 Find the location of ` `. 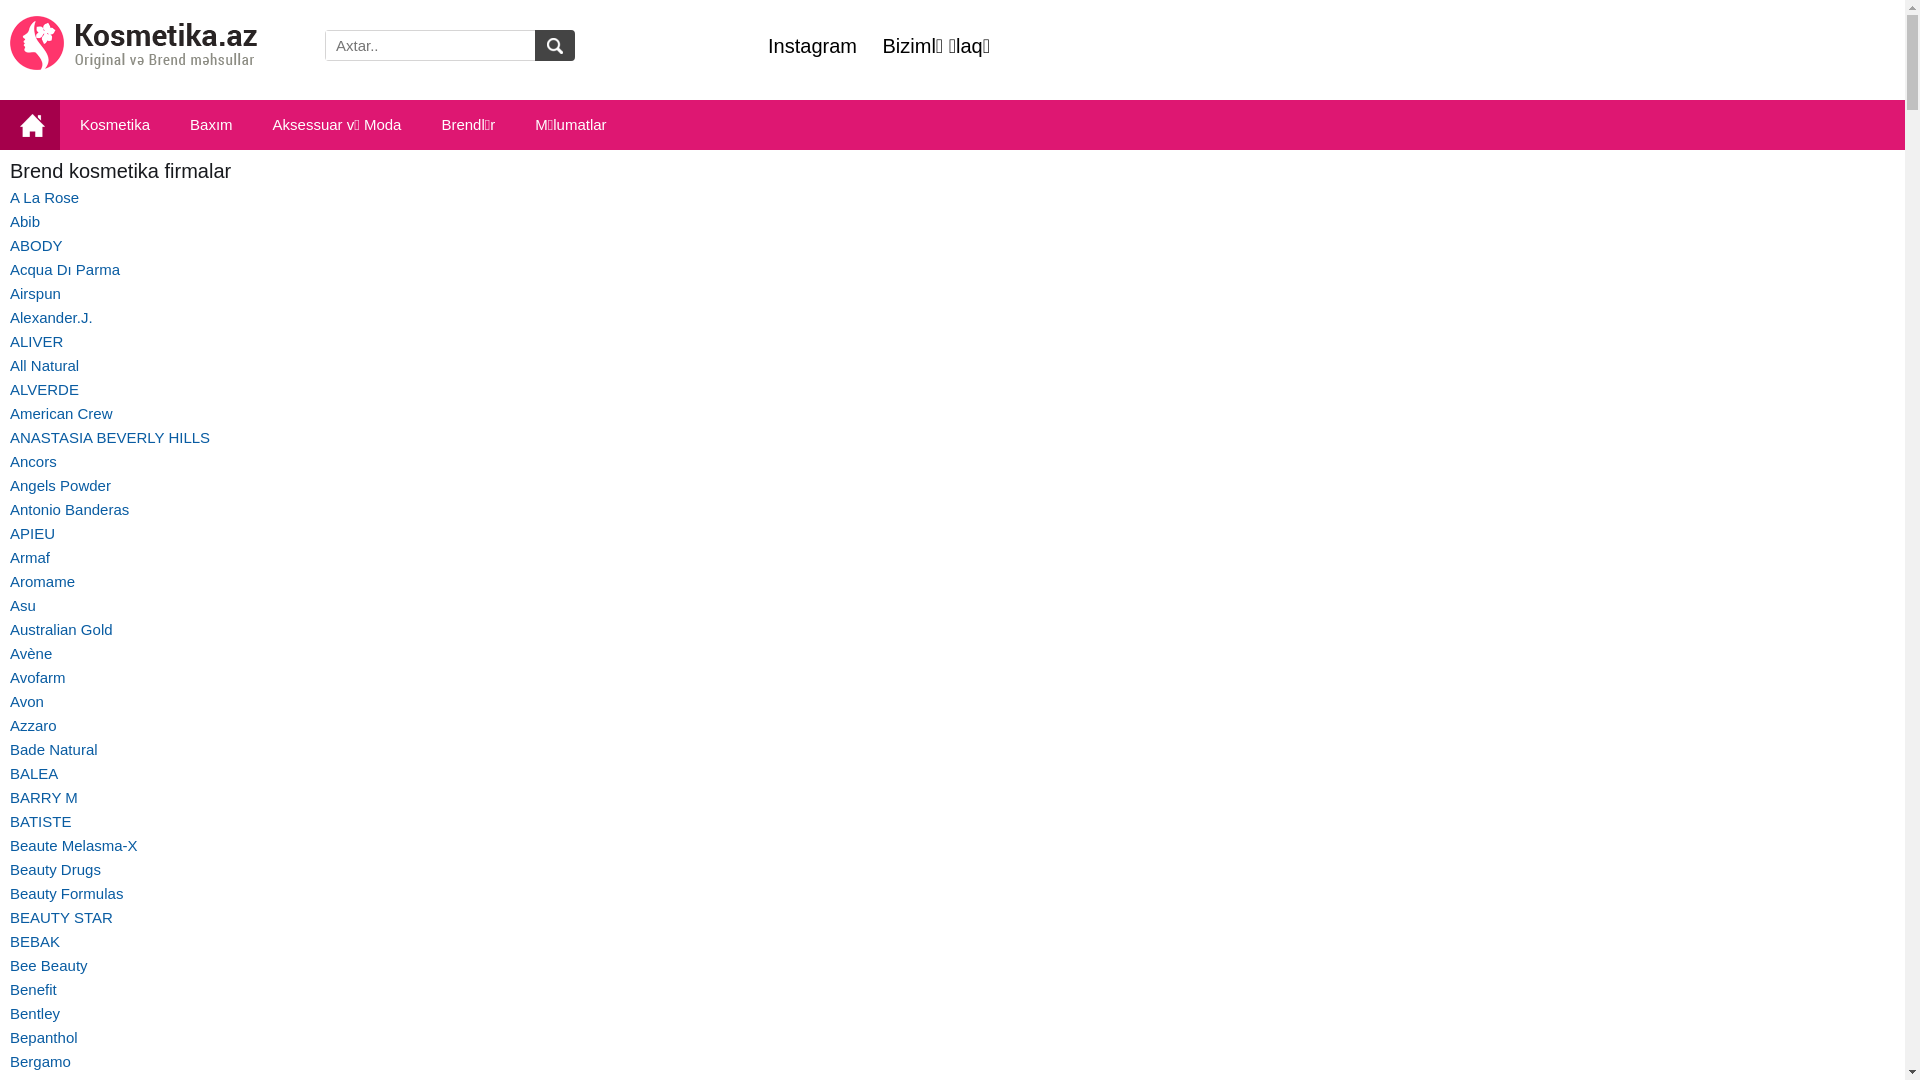

  is located at coordinates (555, 46).